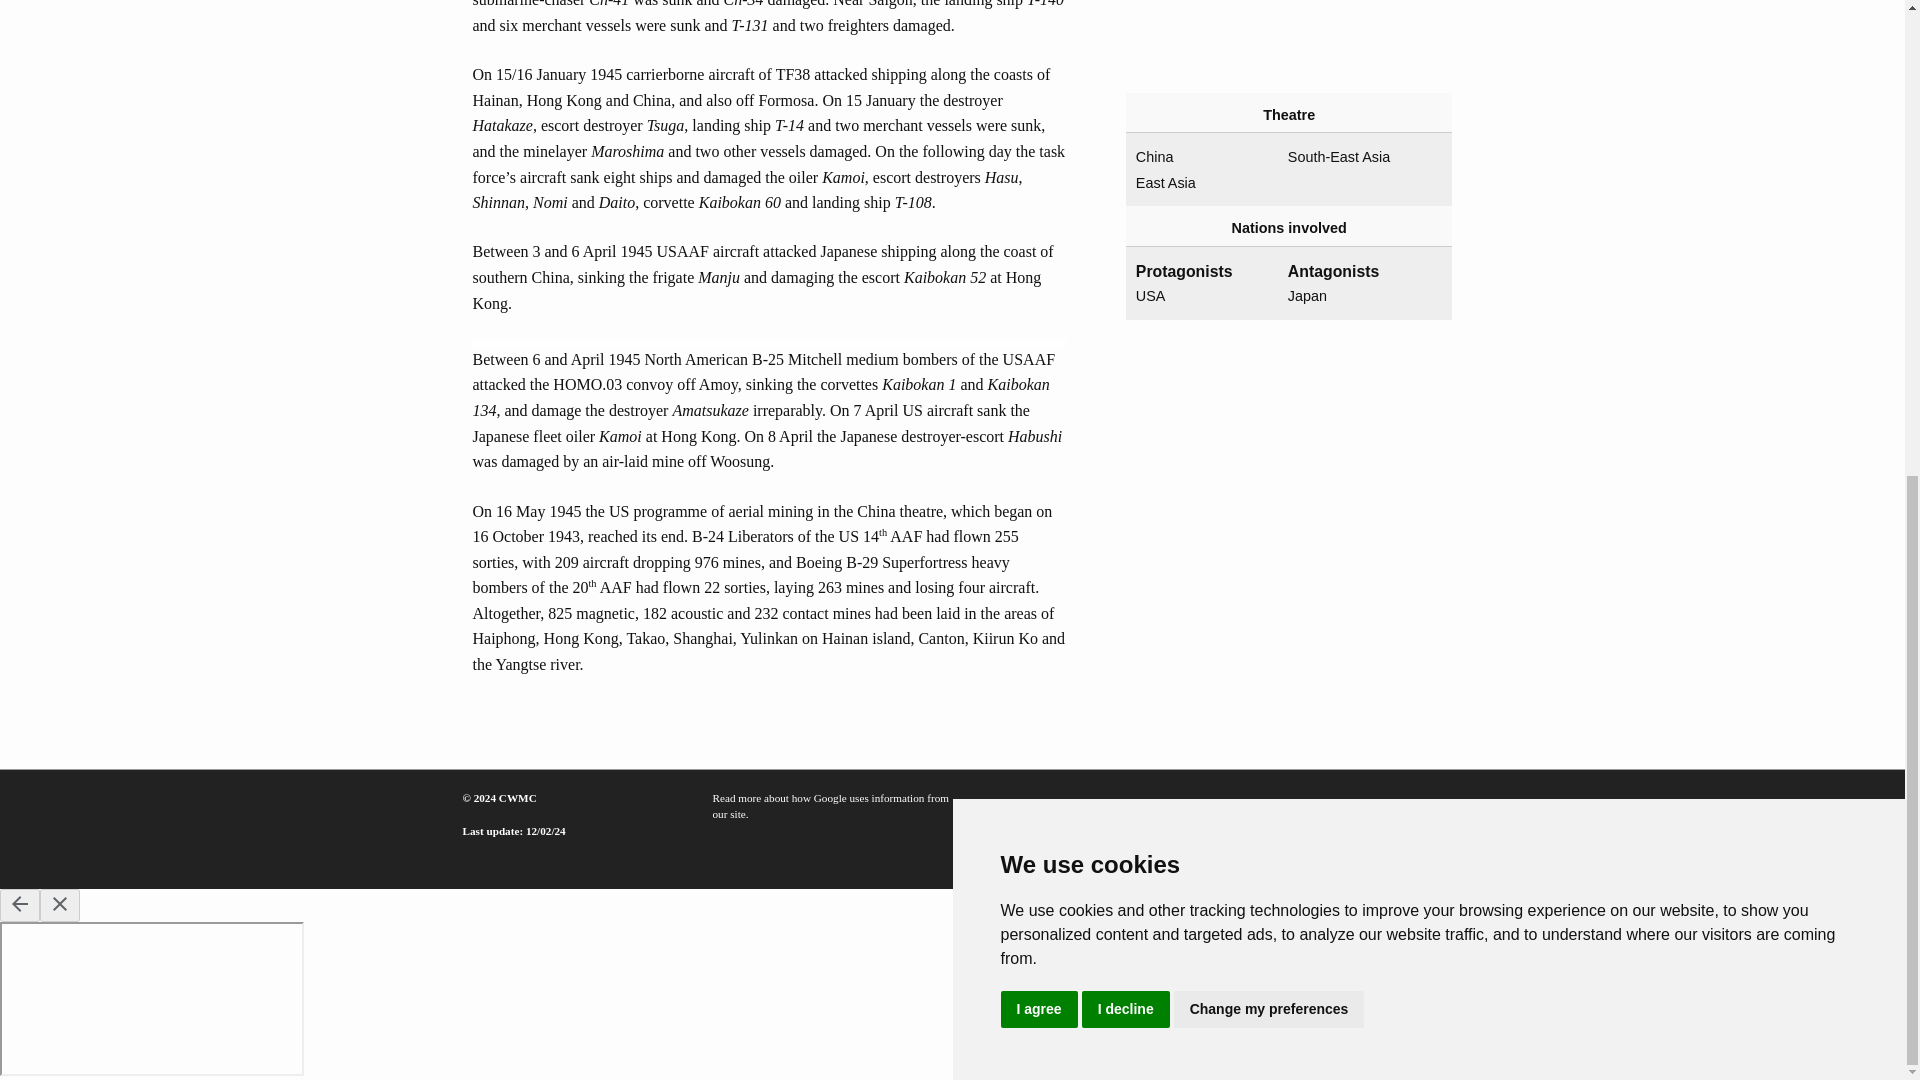 This screenshot has height=1080, width=1920. Describe the element at coordinates (1126, 164) in the screenshot. I see `I decline` at that location.